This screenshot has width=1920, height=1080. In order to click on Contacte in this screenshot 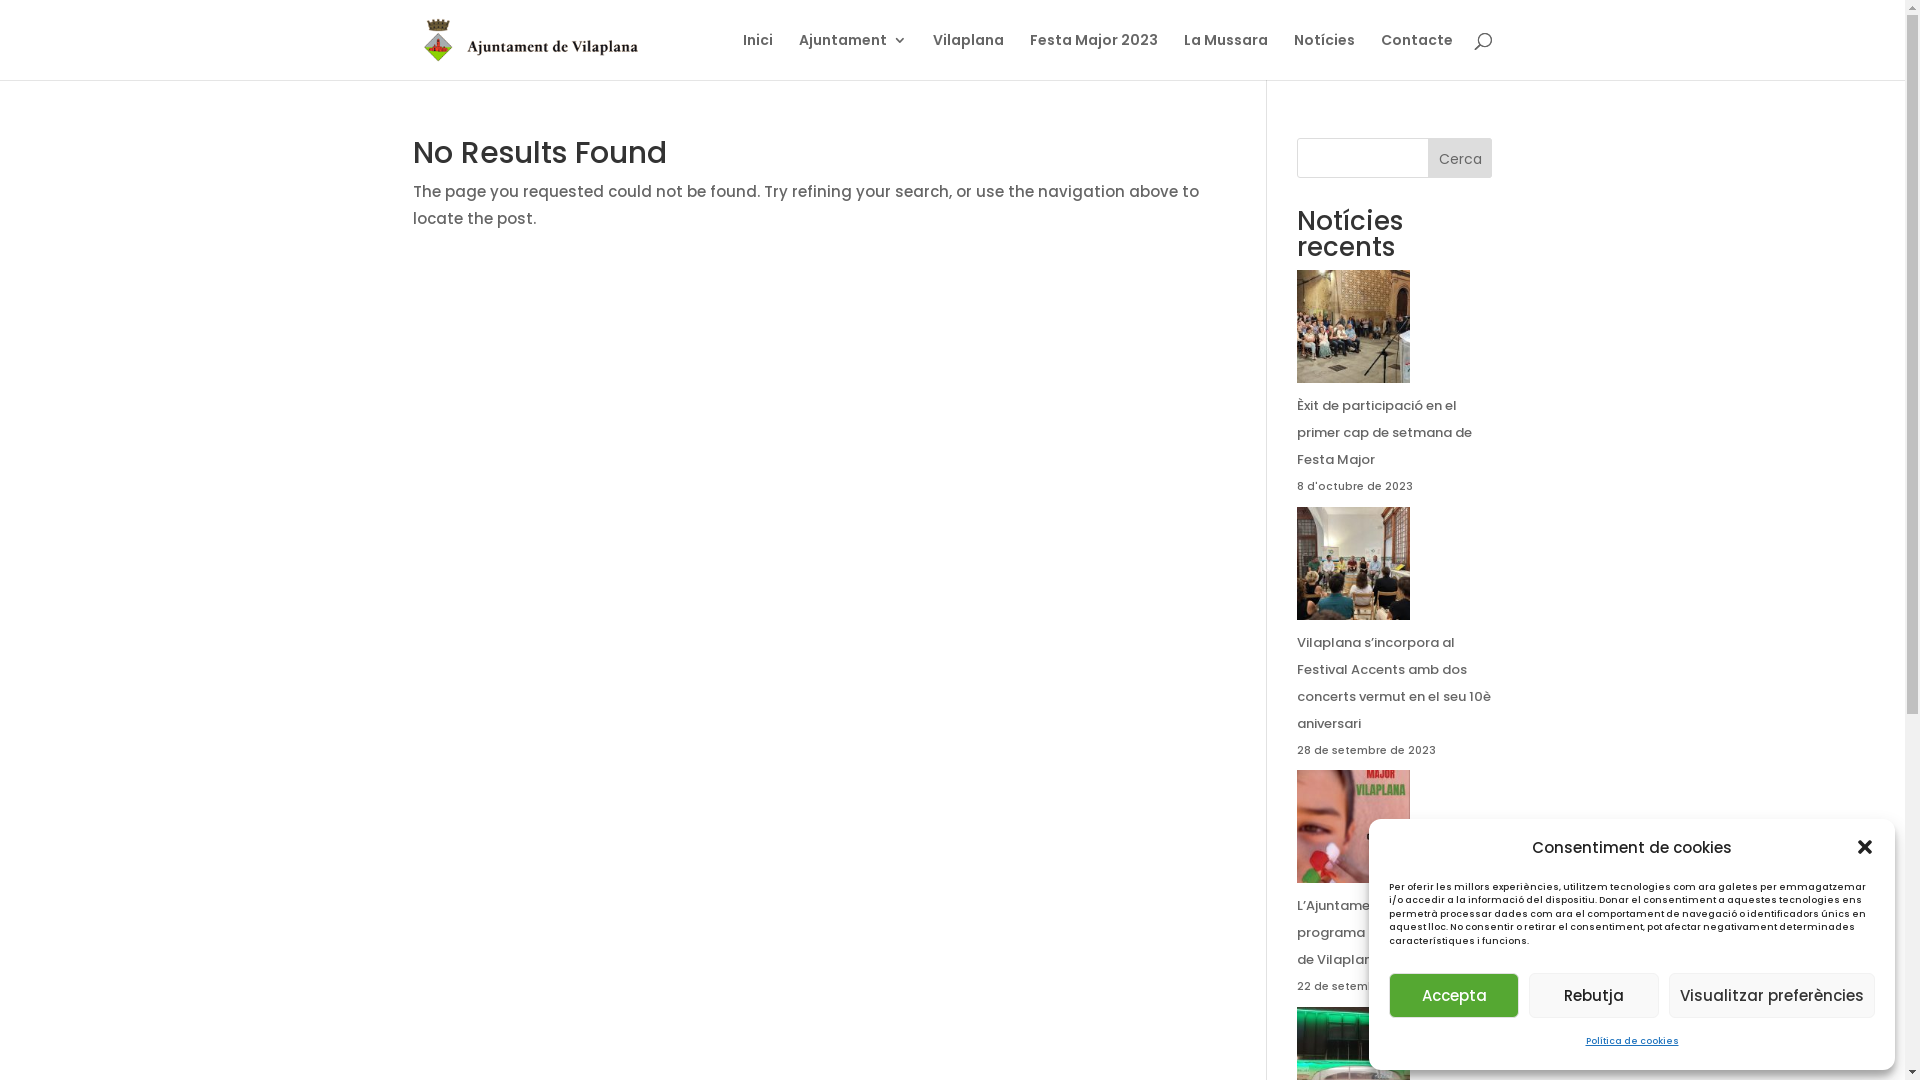, I will do `click(1416, 56)`.